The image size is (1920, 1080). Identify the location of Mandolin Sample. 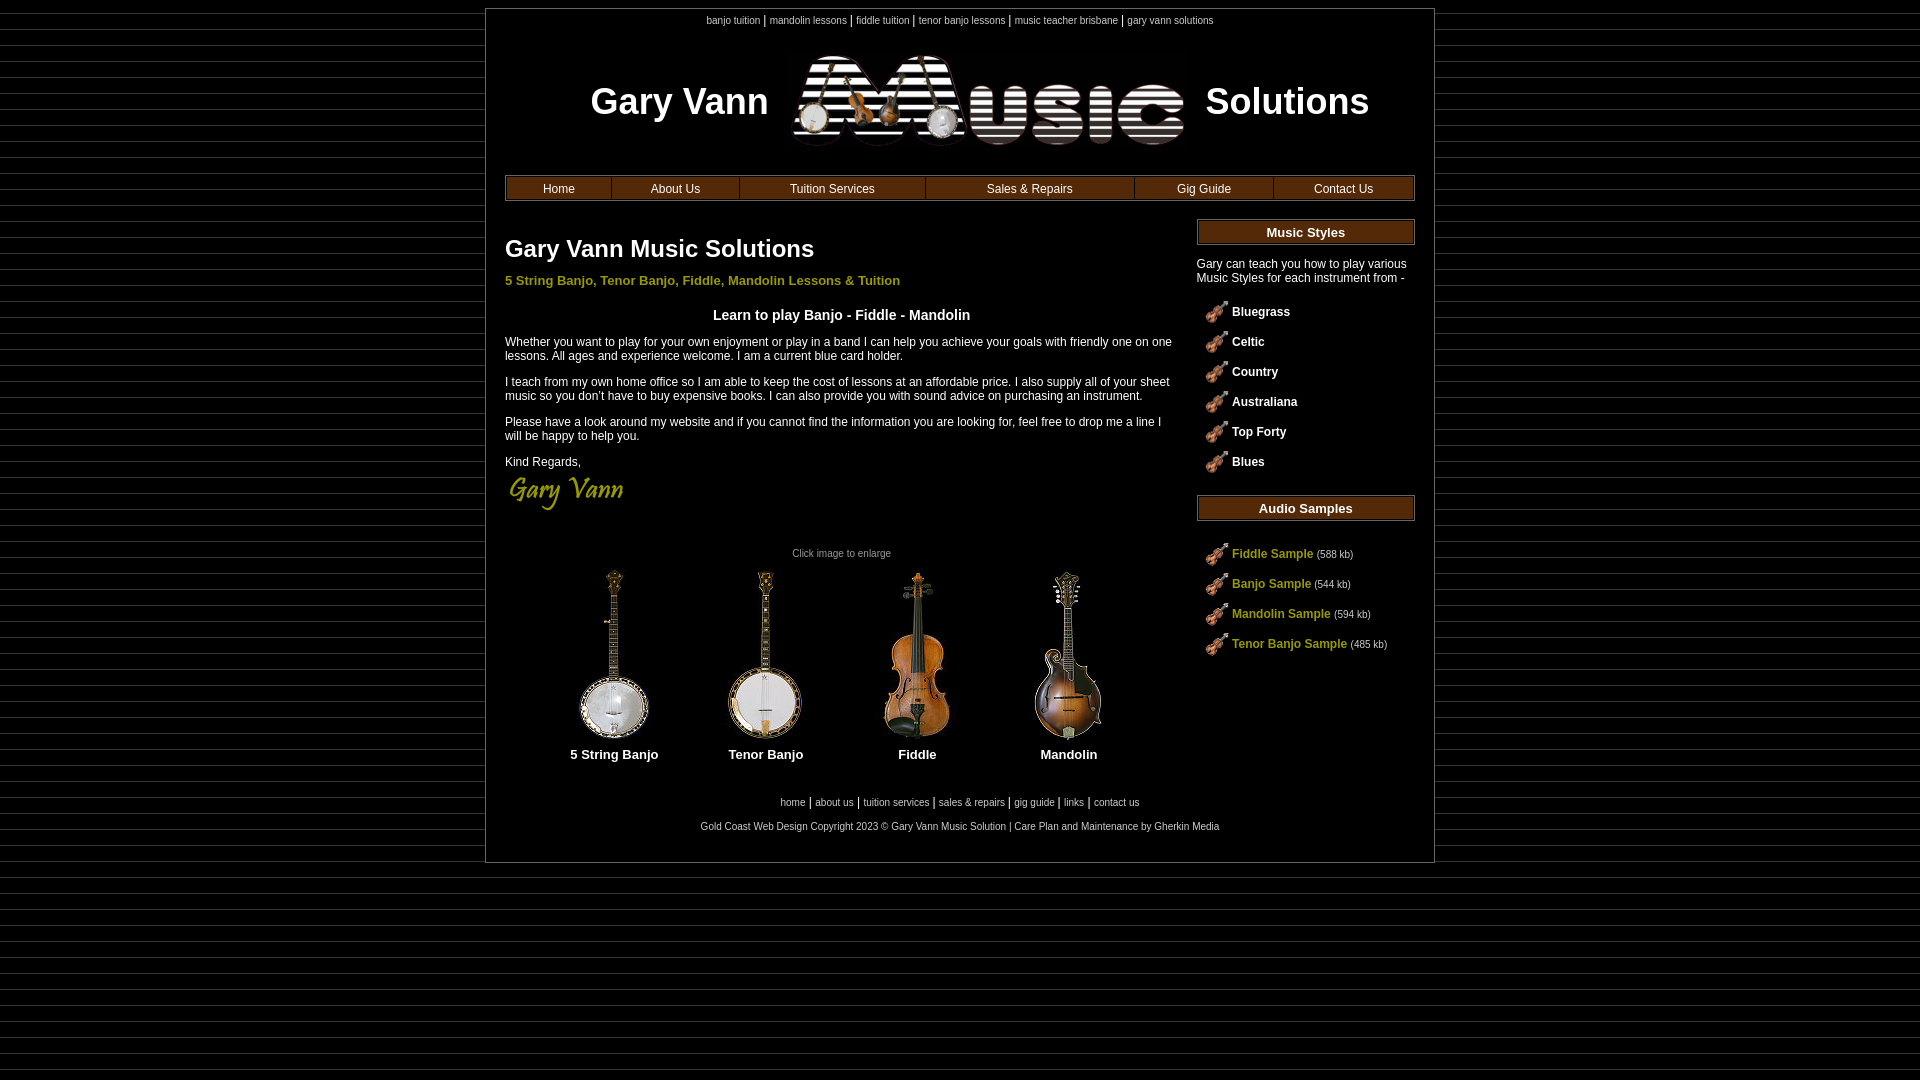
(1282, 613).